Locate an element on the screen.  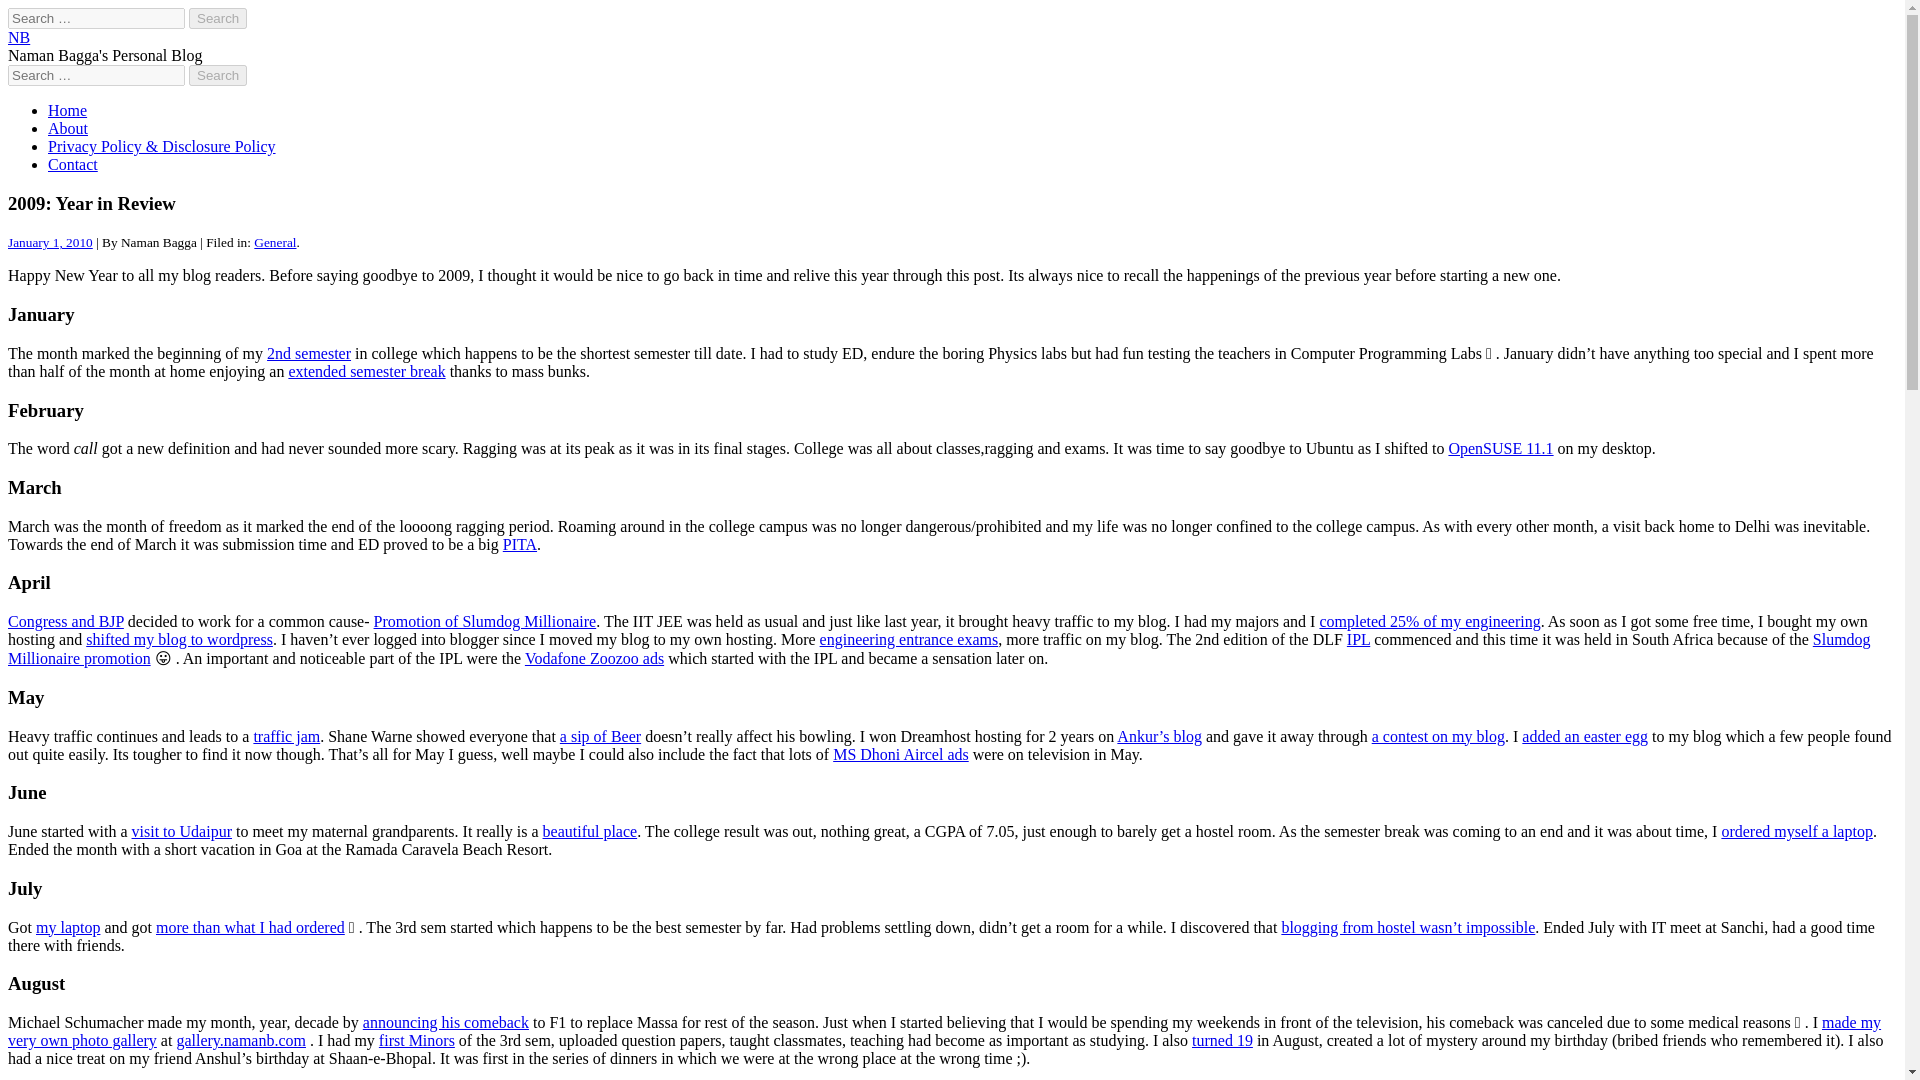
visit to Udaipur is located at coordinates (182, 831).